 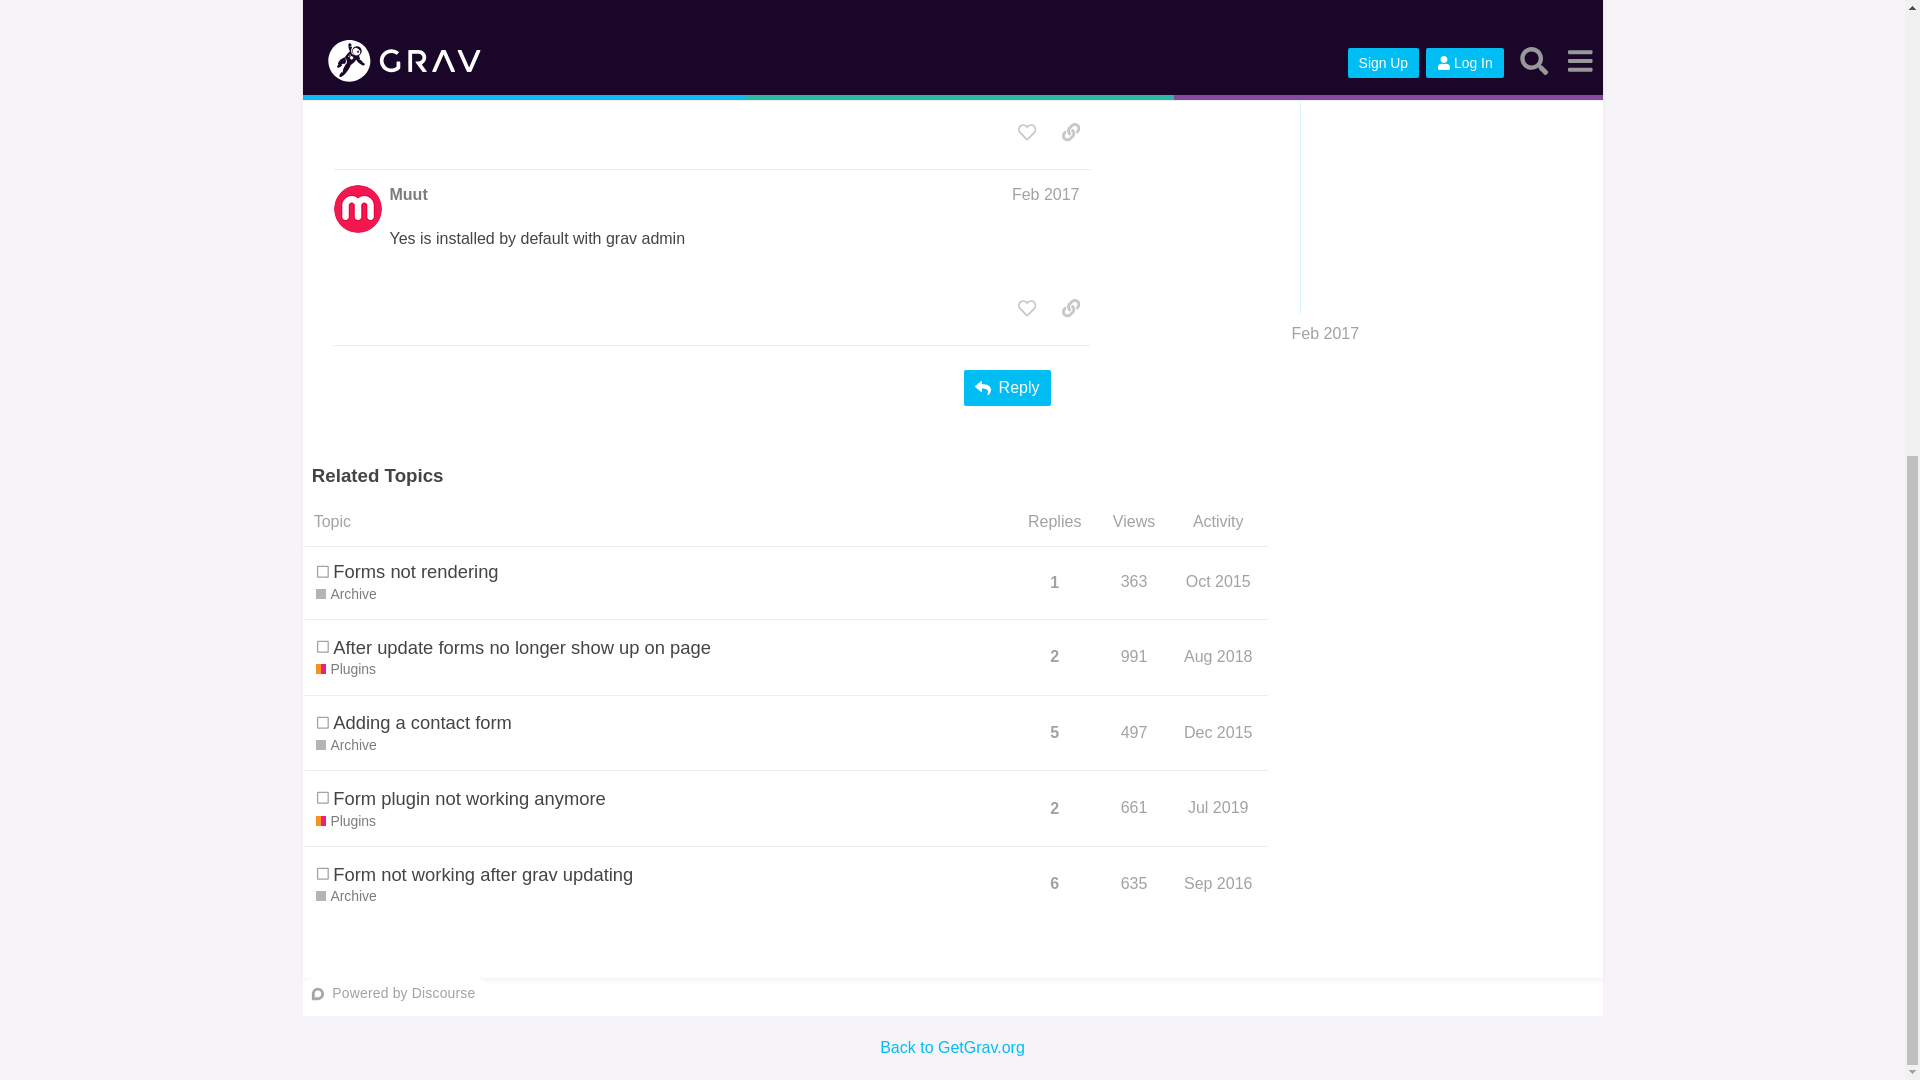 I want to click on Feb 2017, so click(x=1045, y=16).